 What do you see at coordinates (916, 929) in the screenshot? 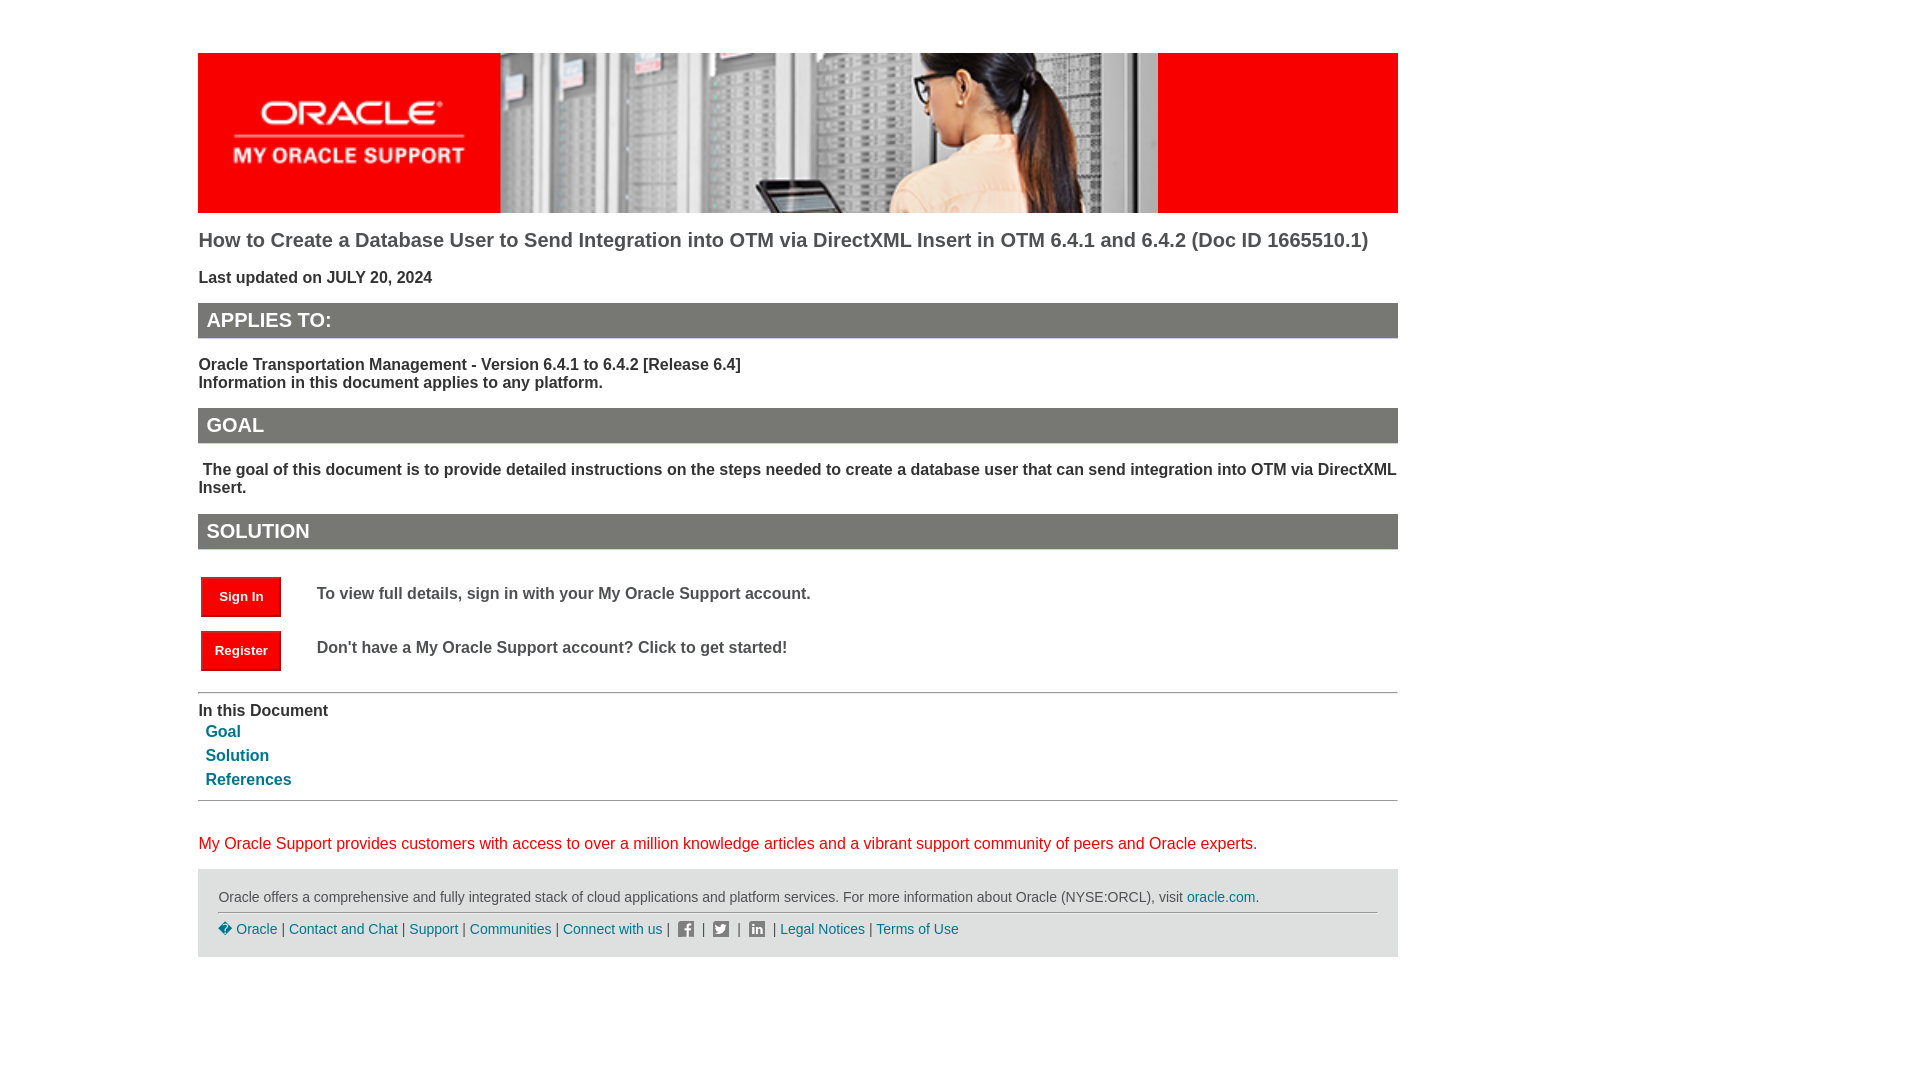
I see `Terms of Use` at bounding box center [916, 929].